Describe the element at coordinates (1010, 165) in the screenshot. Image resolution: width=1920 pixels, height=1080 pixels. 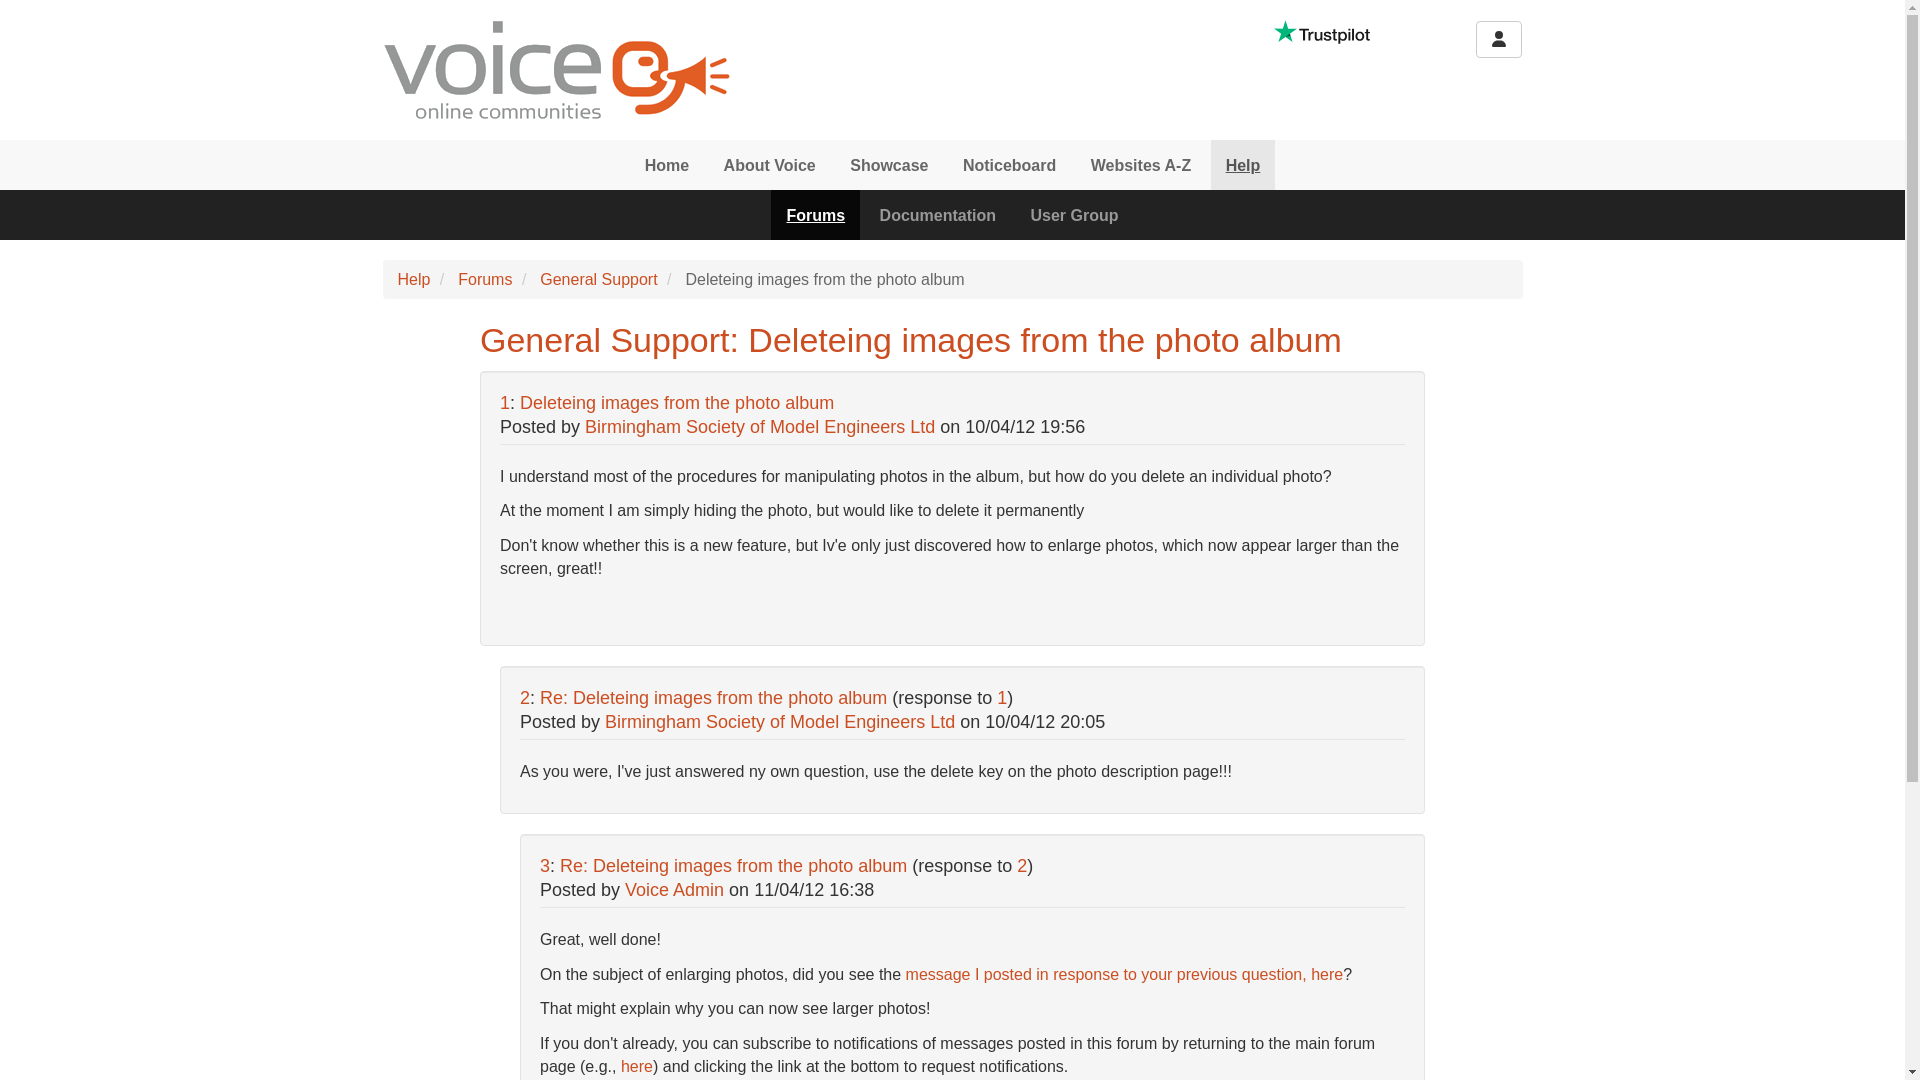
I see `Noticeboard` at that location.